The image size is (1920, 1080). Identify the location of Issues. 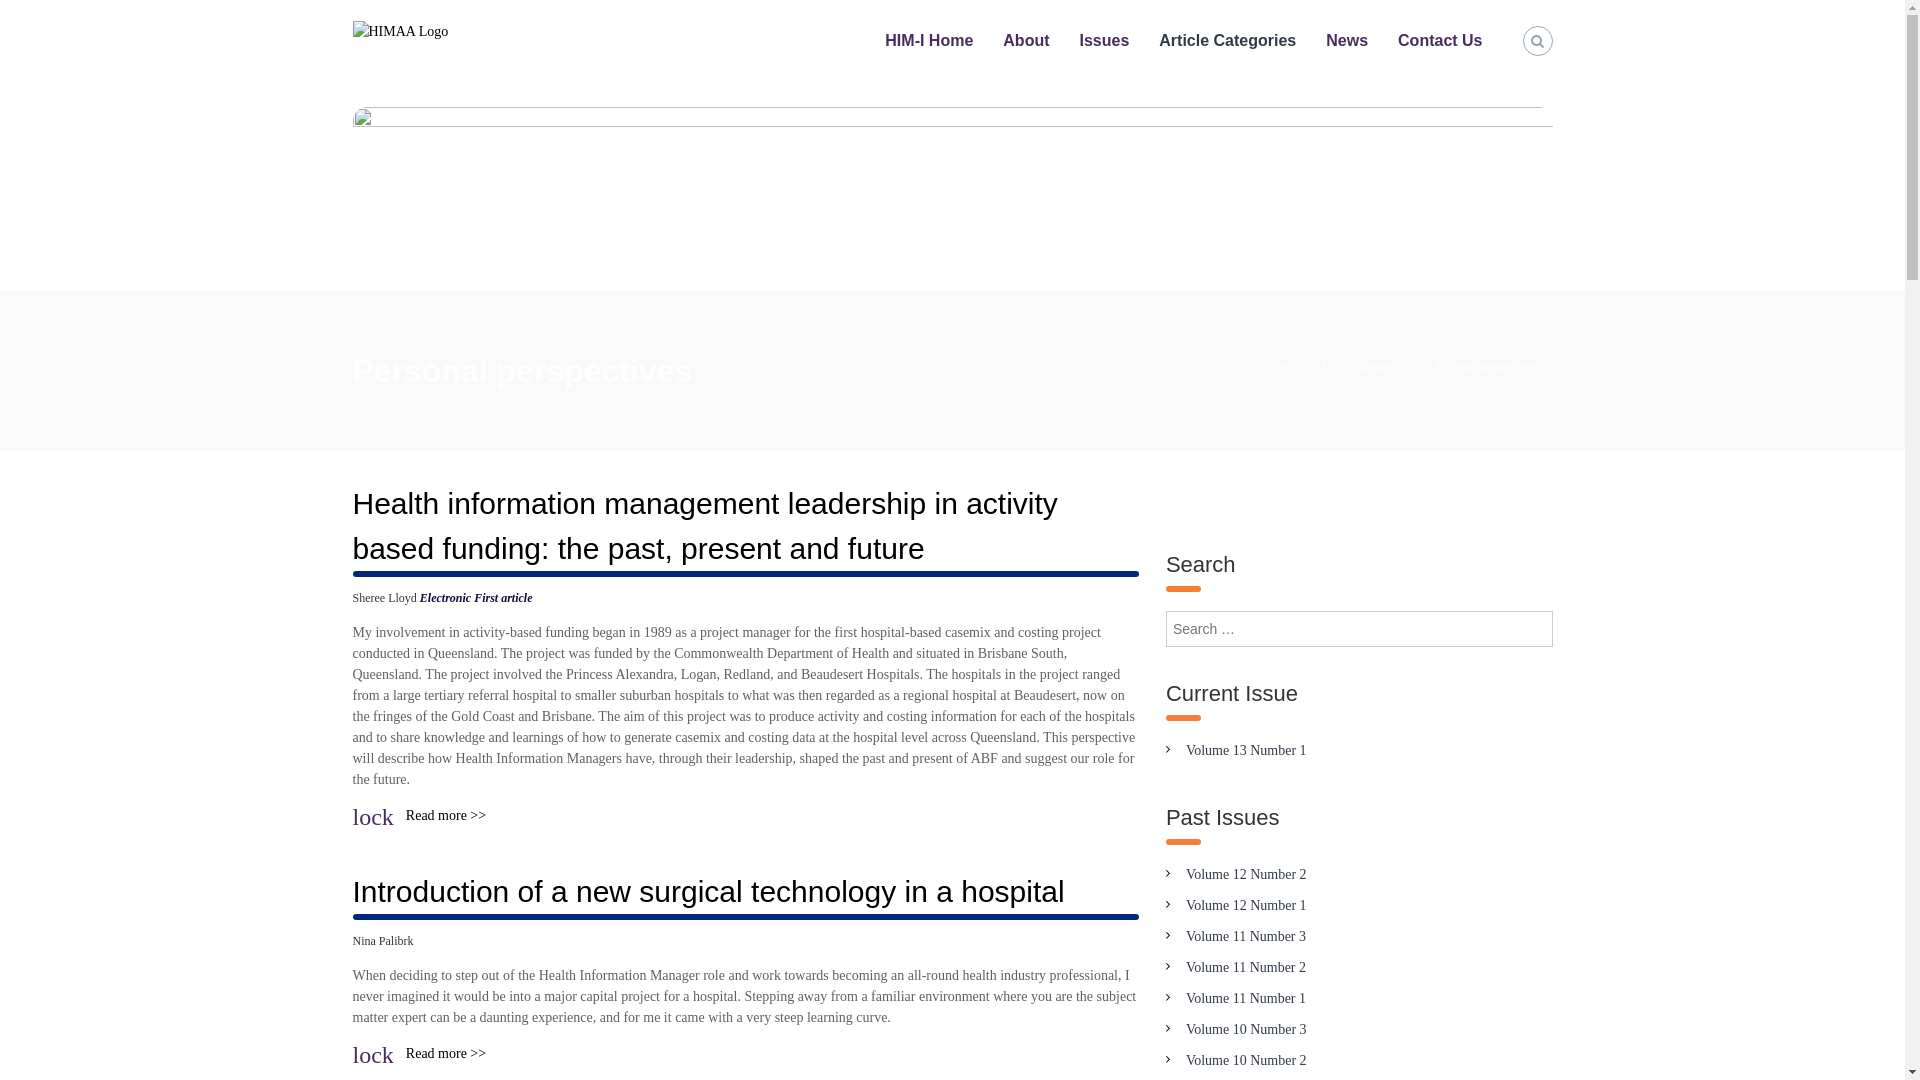
(1105, 40).